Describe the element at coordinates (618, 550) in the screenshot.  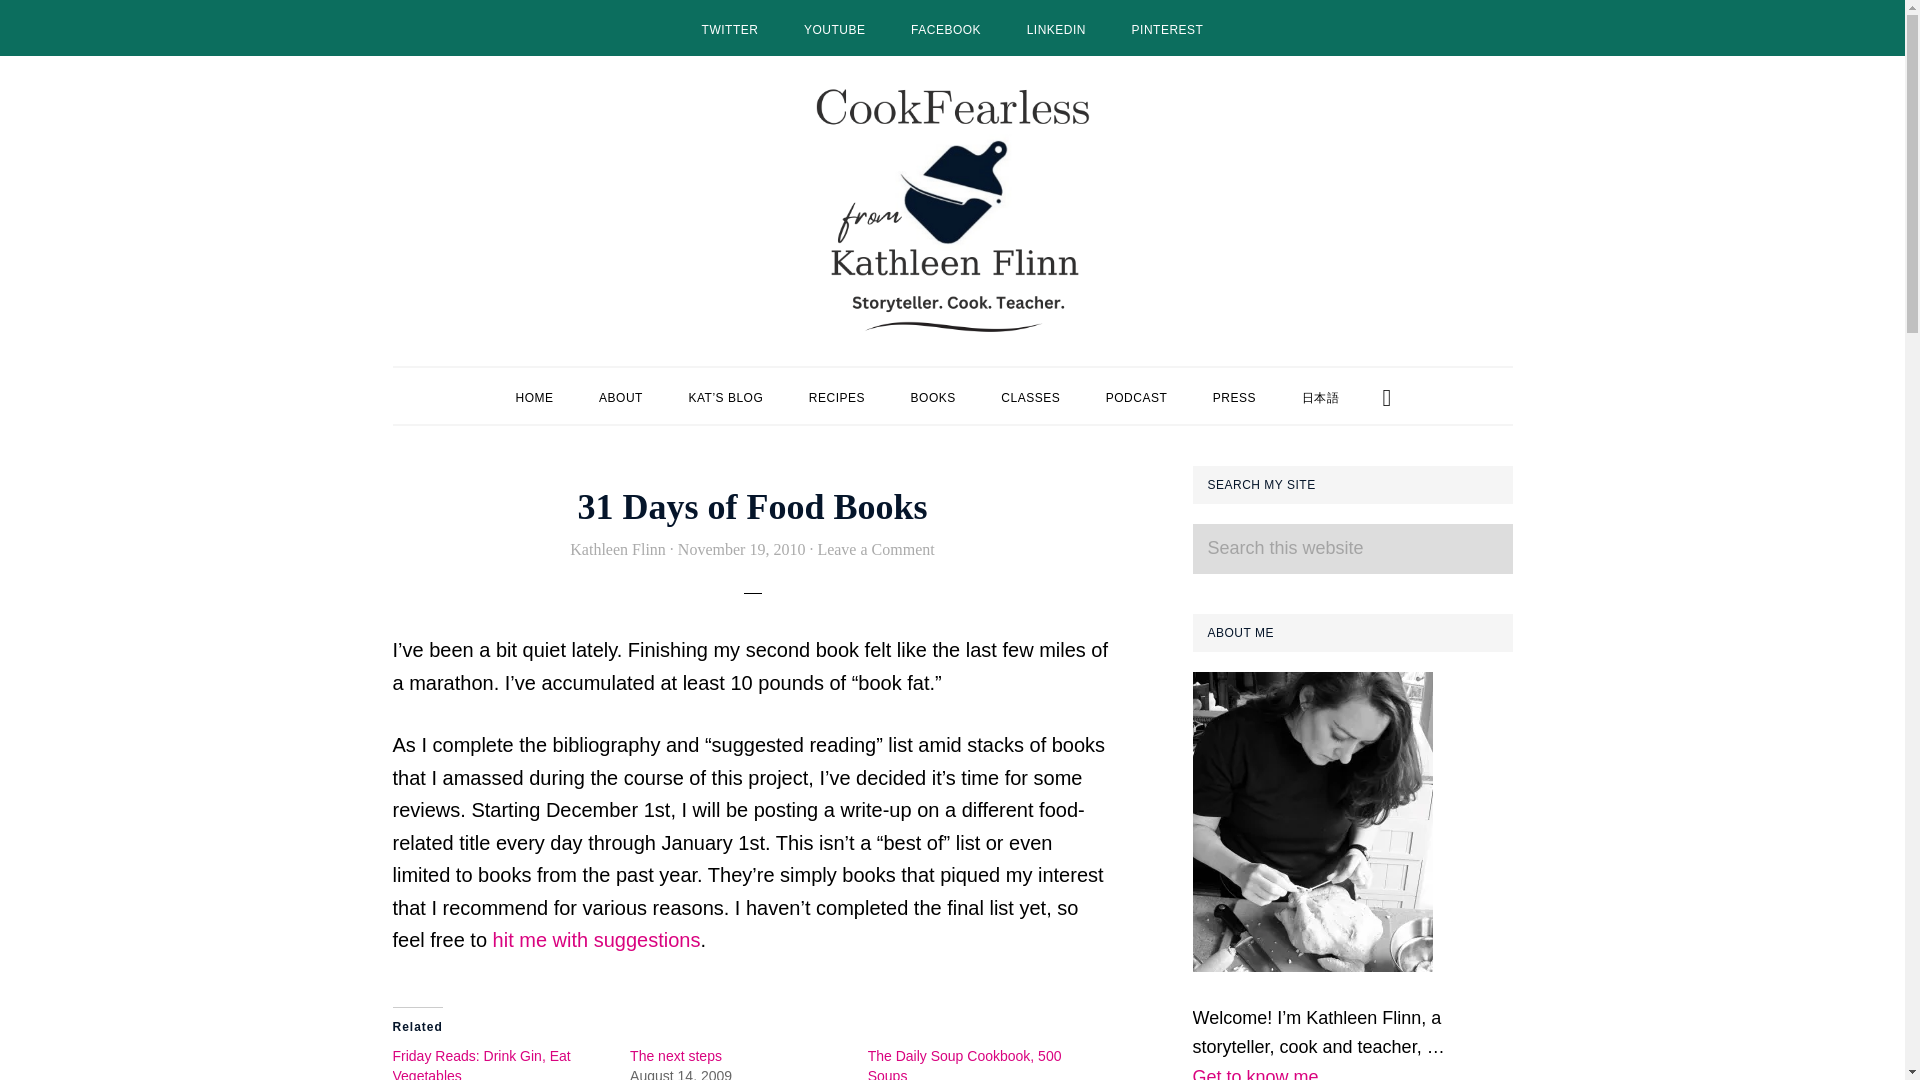
I see `Kathleen Flinn` at that location.